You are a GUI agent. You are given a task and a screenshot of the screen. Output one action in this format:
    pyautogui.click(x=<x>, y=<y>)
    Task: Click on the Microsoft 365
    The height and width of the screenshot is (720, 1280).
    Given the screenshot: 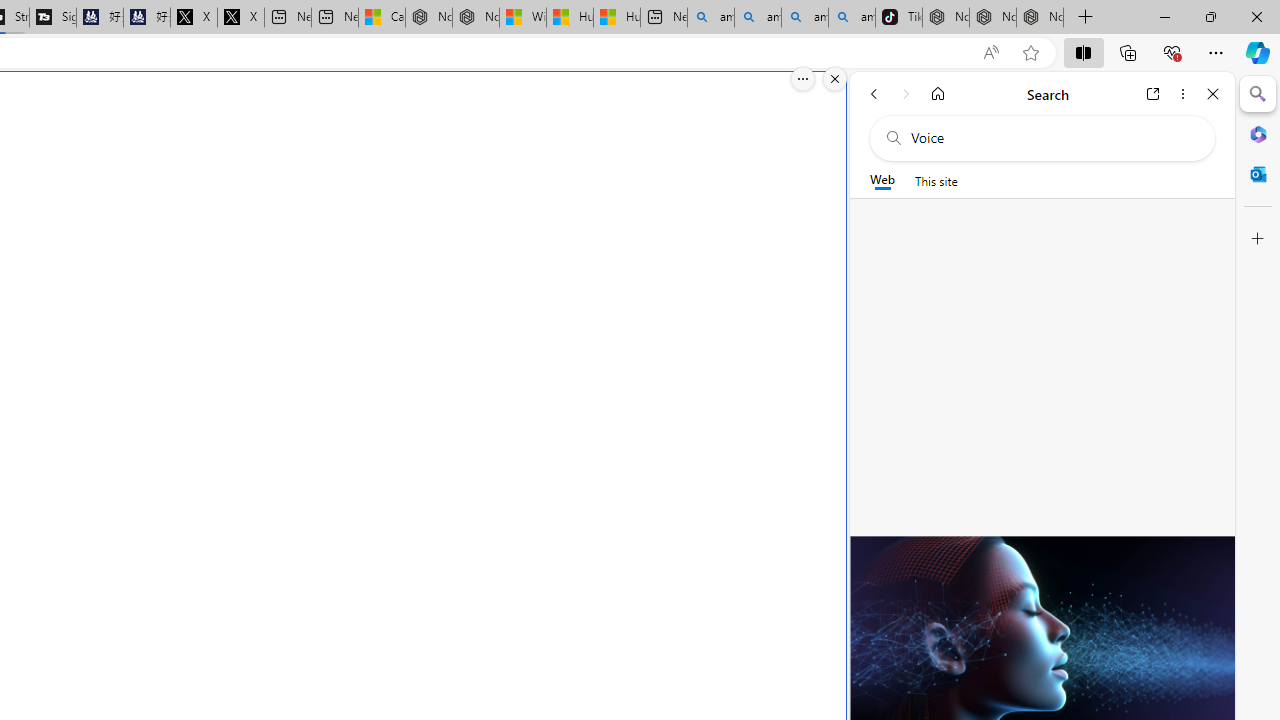 What is the action you would take?
    pyautogui.click(x=1258, y=133)
    